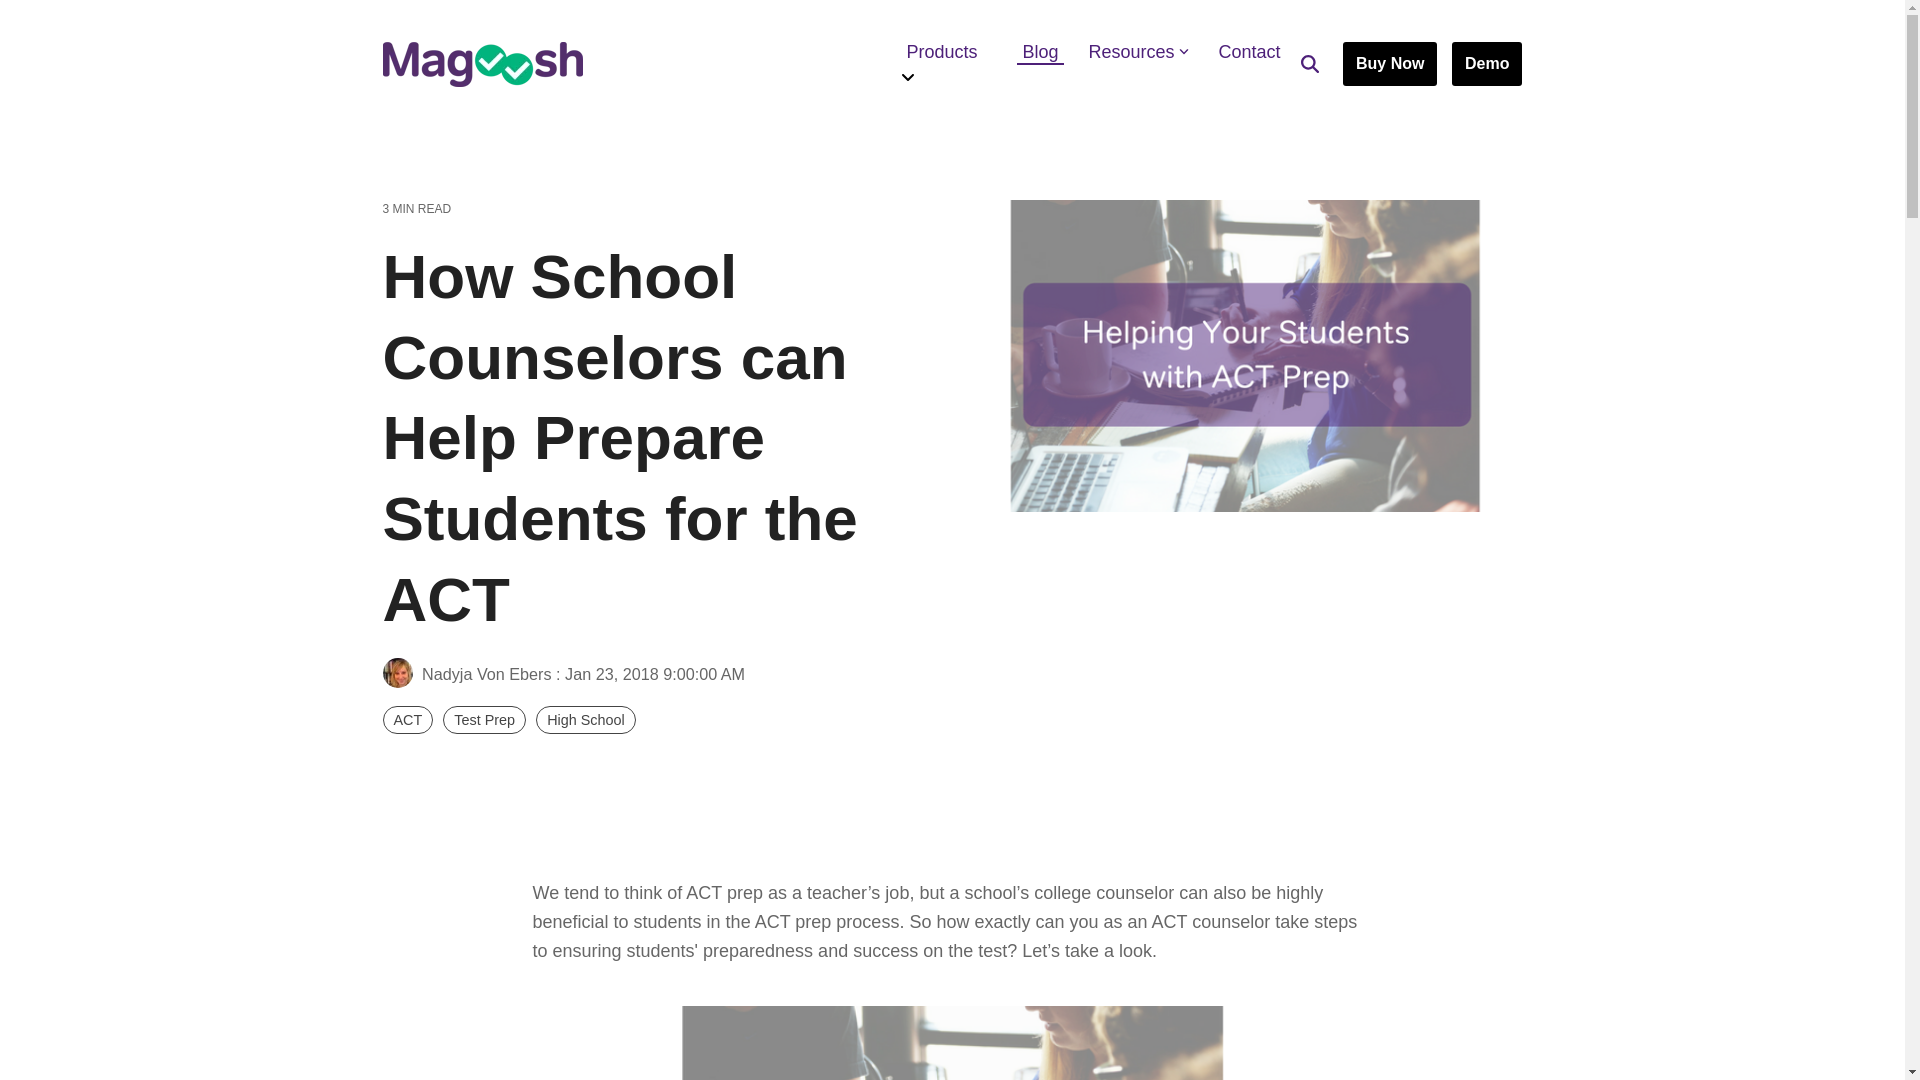  What do you see at coordinates (948, 52) in the screenshot?
I see `Products` at bounding box center [948, 52].